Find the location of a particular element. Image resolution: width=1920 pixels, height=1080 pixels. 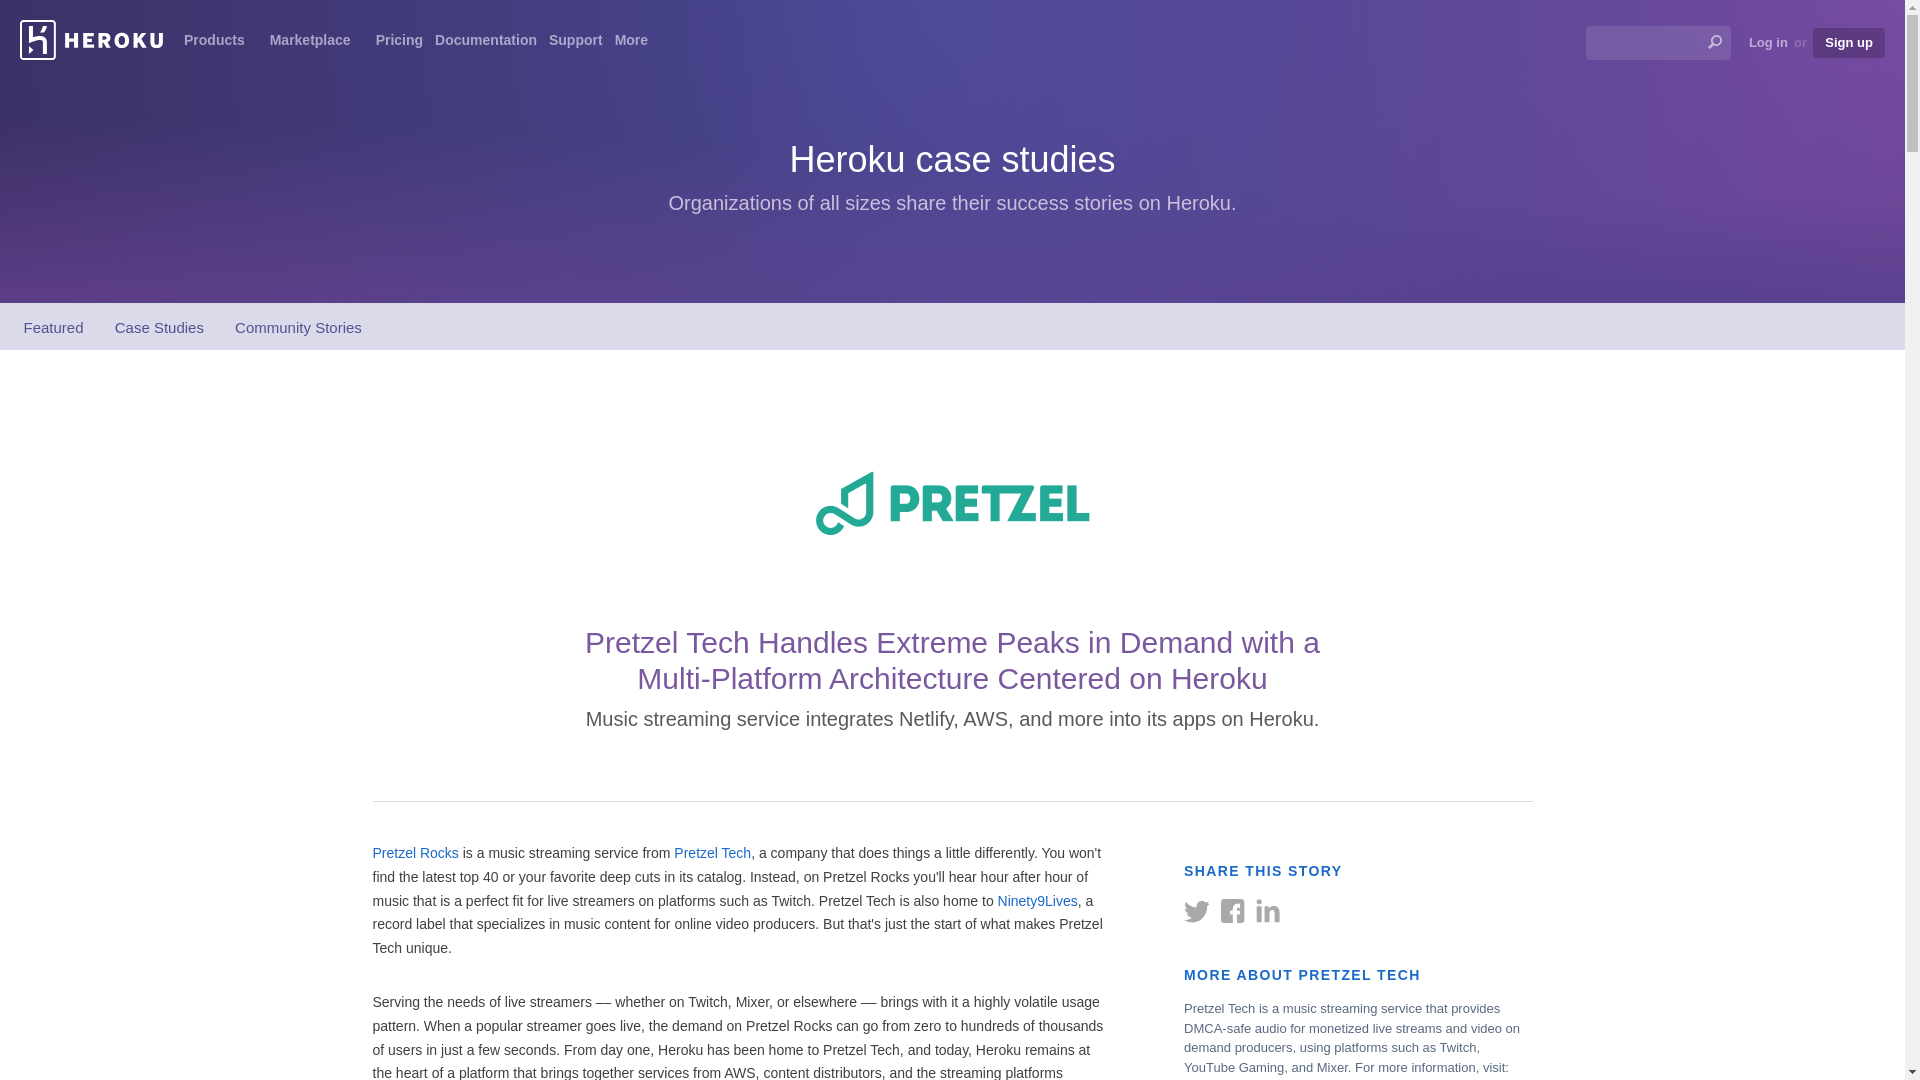

Documentation is located at coordinates (486, 43).